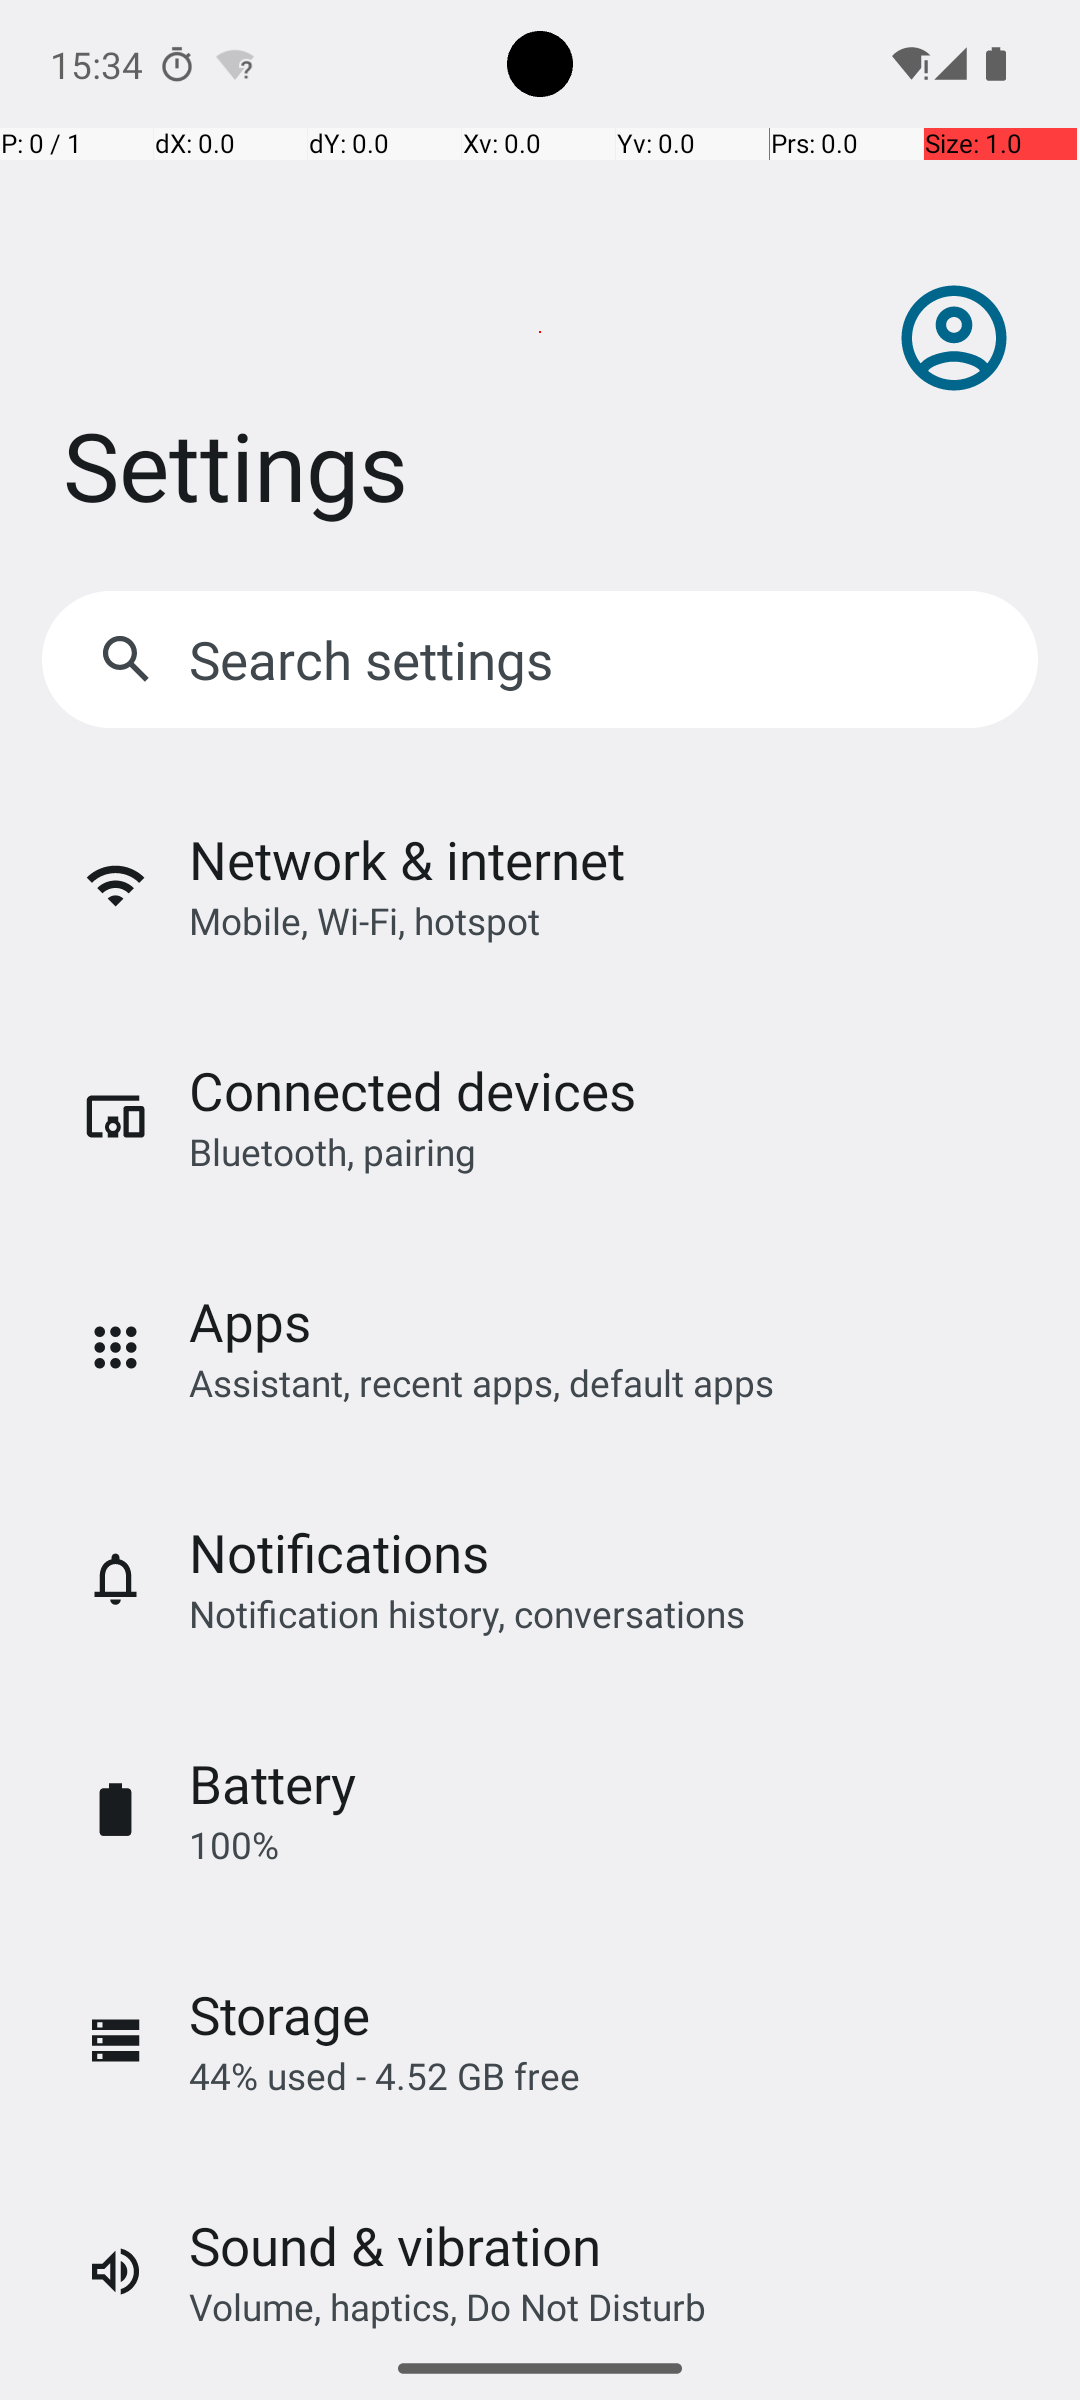  Describe the element at coordinates (412, 1090) in the screenshot. I see `Connected devices` at that location.